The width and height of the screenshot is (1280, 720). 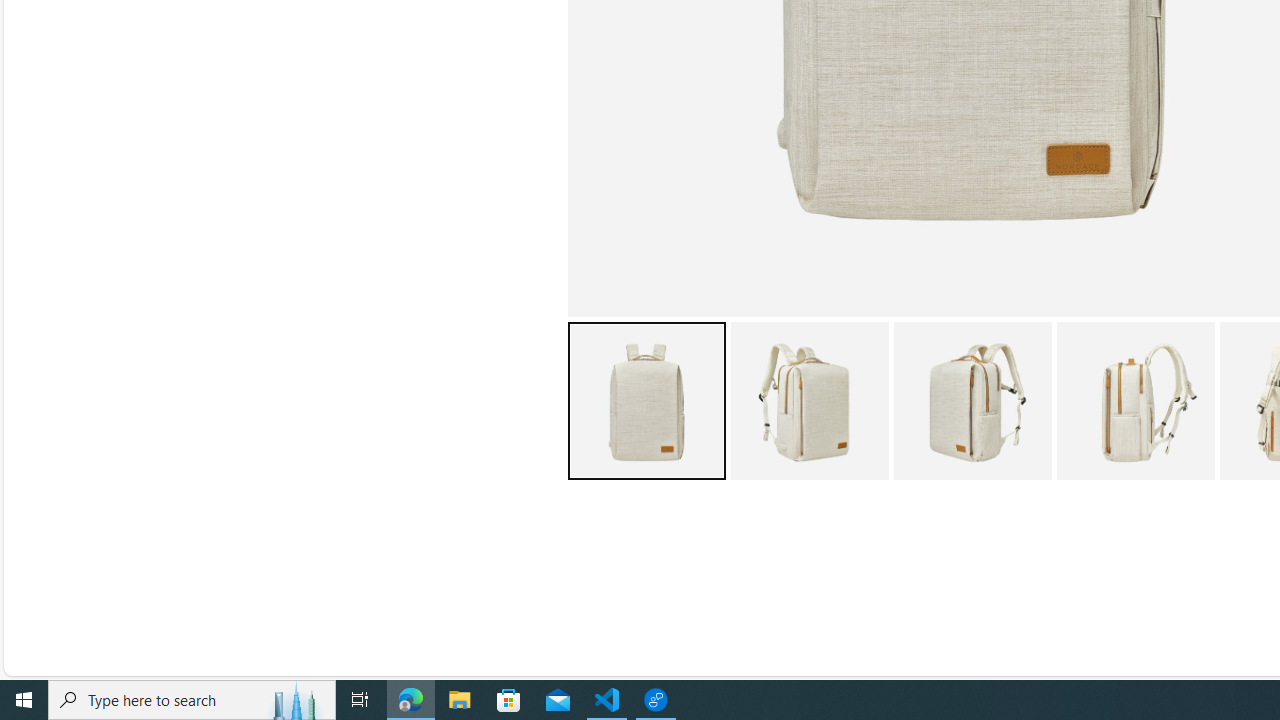 I want to click on Nordace Siena Pro 15 Backpack, so click(x=1135, y=400).